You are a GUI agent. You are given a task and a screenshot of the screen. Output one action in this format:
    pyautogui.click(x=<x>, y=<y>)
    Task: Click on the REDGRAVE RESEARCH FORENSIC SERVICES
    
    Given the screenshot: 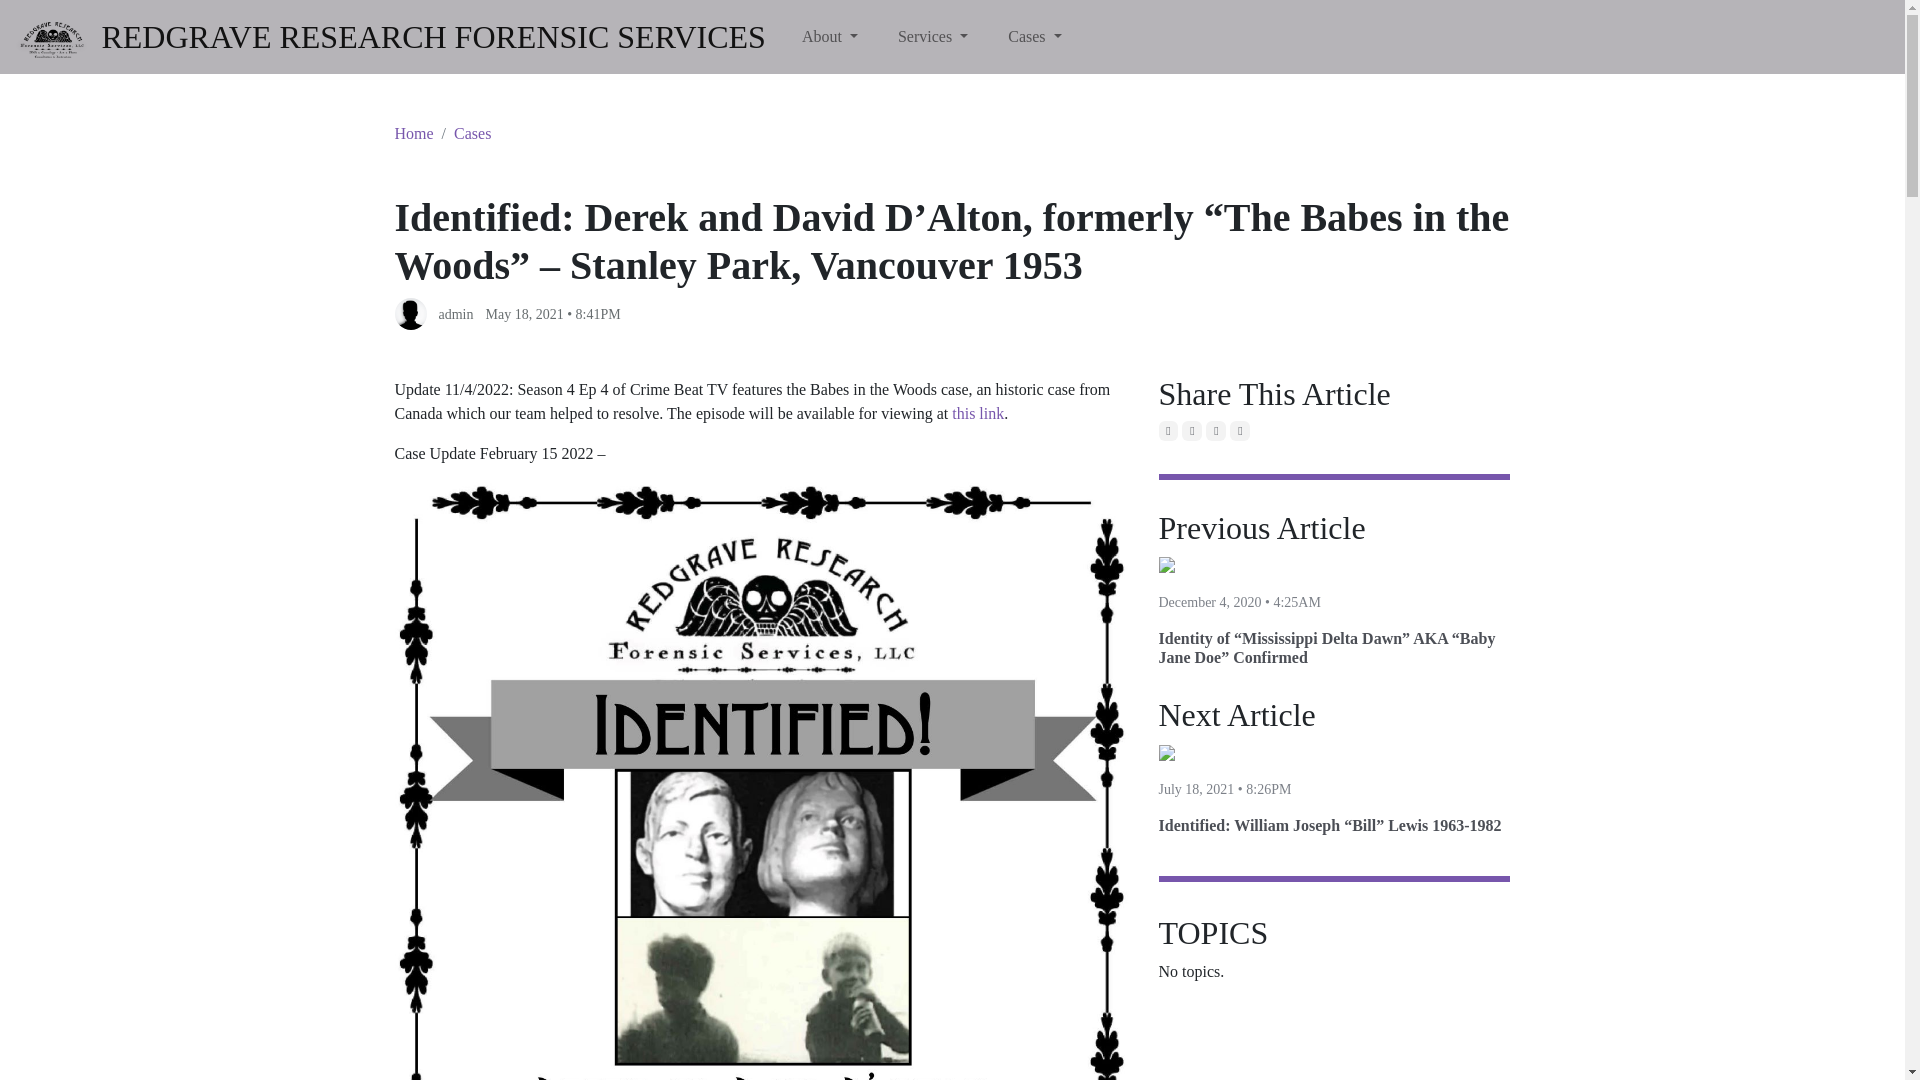 What is the action you would take?
    pyautogui.click(x=388, y=36)
    